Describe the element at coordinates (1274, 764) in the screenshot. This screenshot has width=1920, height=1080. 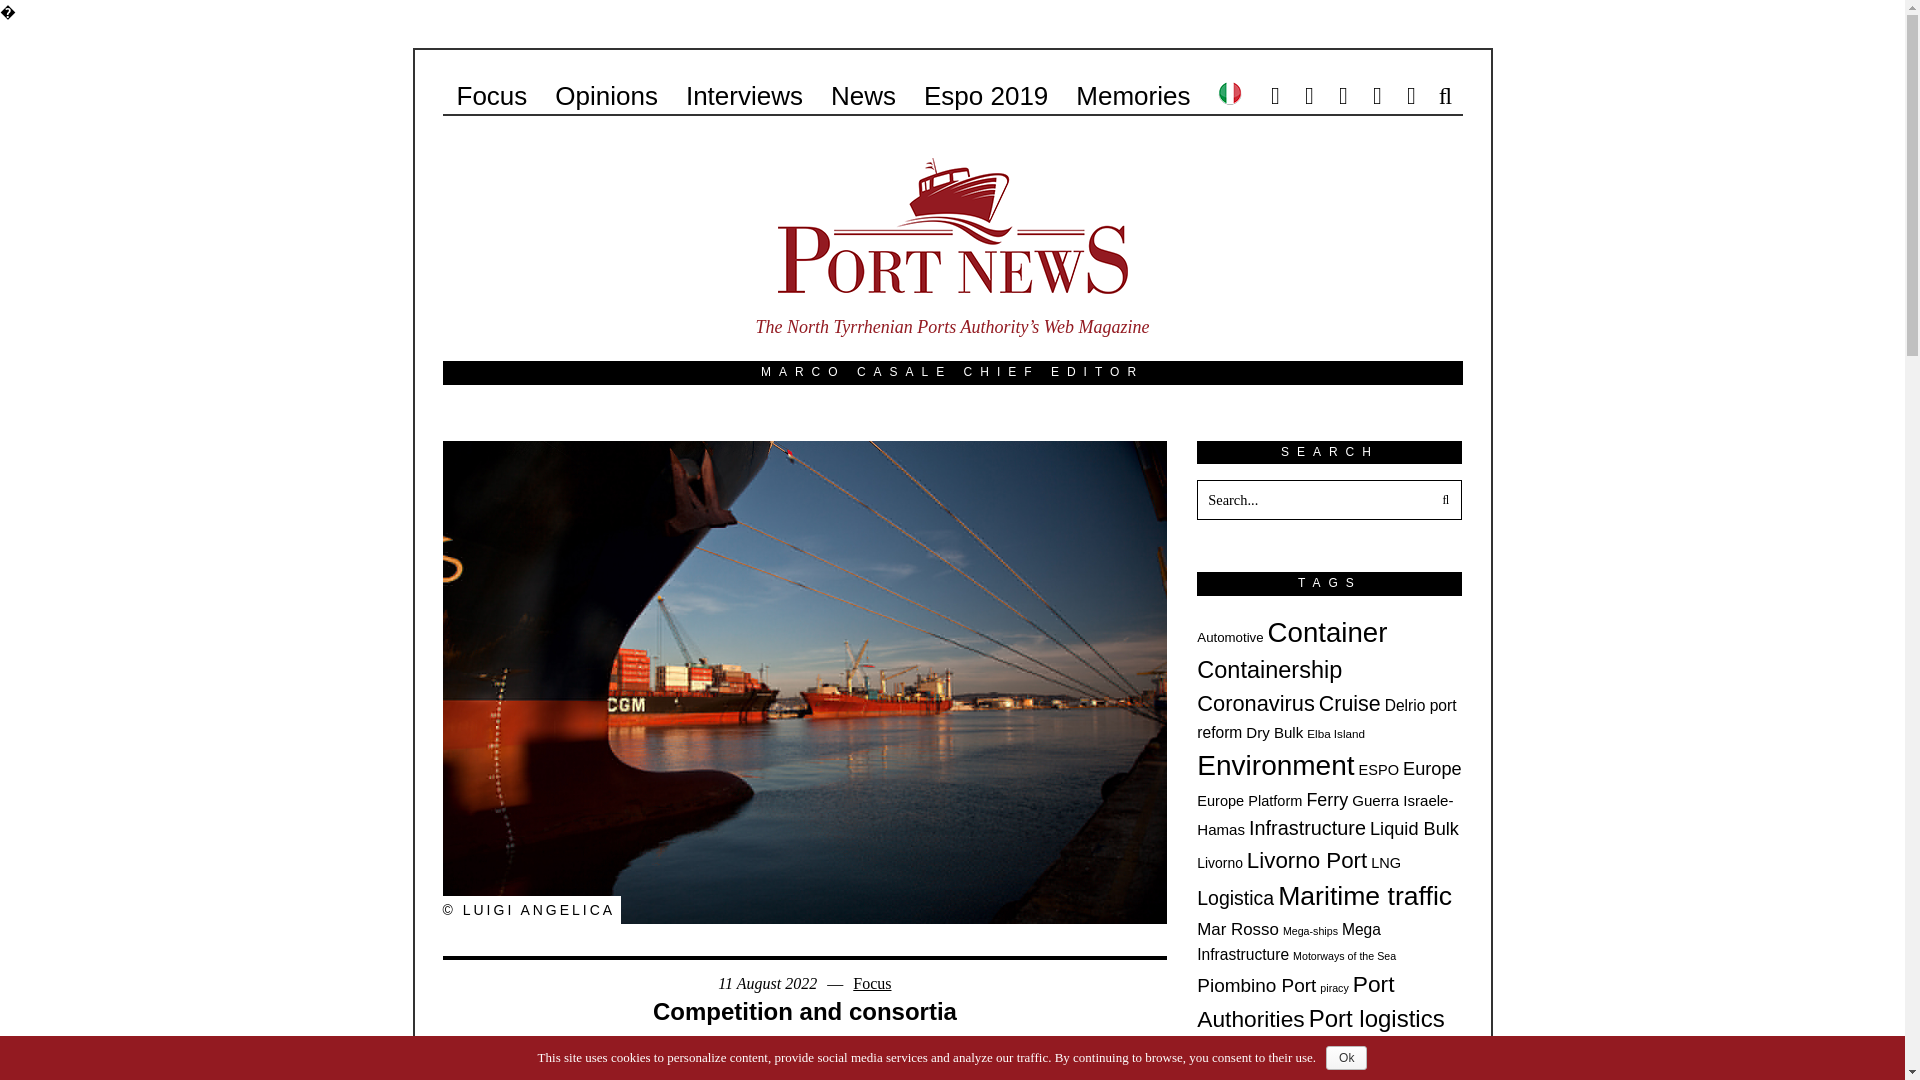
I see `Environment` at that location.